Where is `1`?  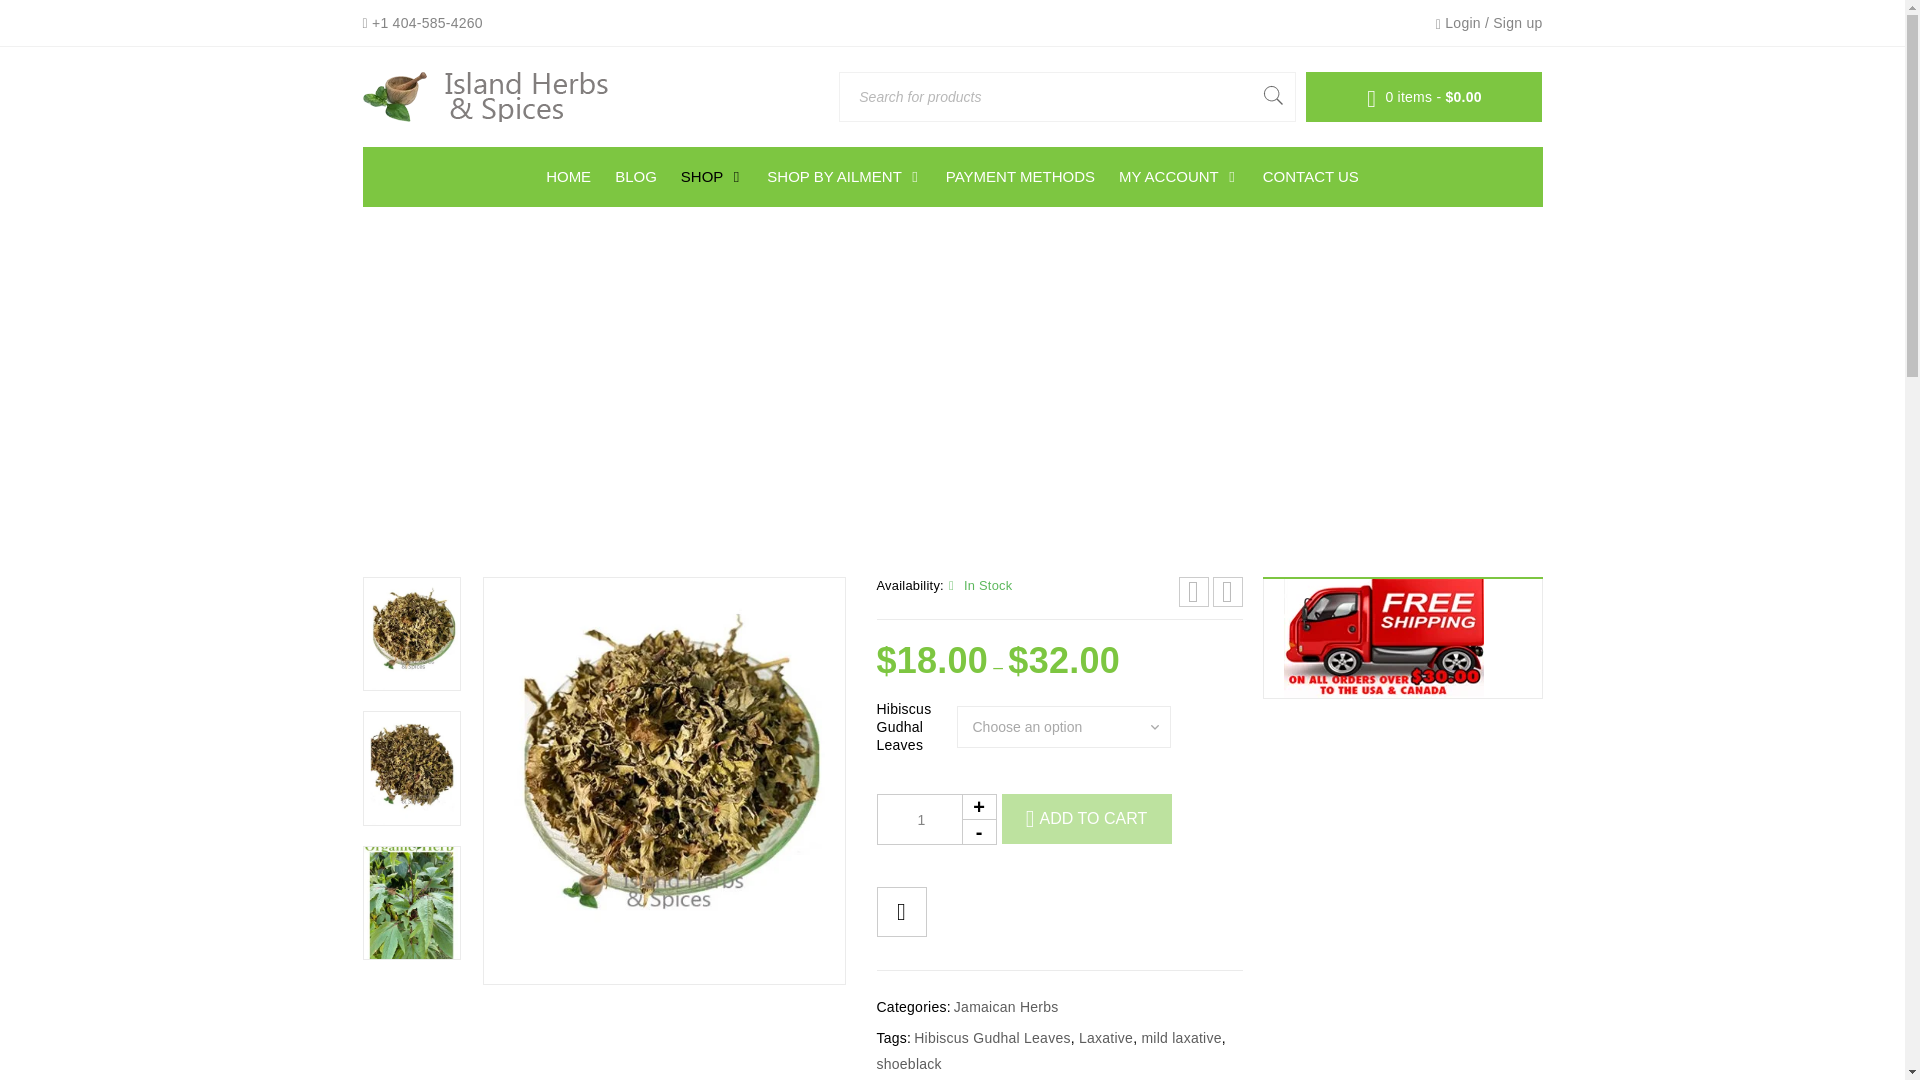 1 is located at coordinates (936, 818).